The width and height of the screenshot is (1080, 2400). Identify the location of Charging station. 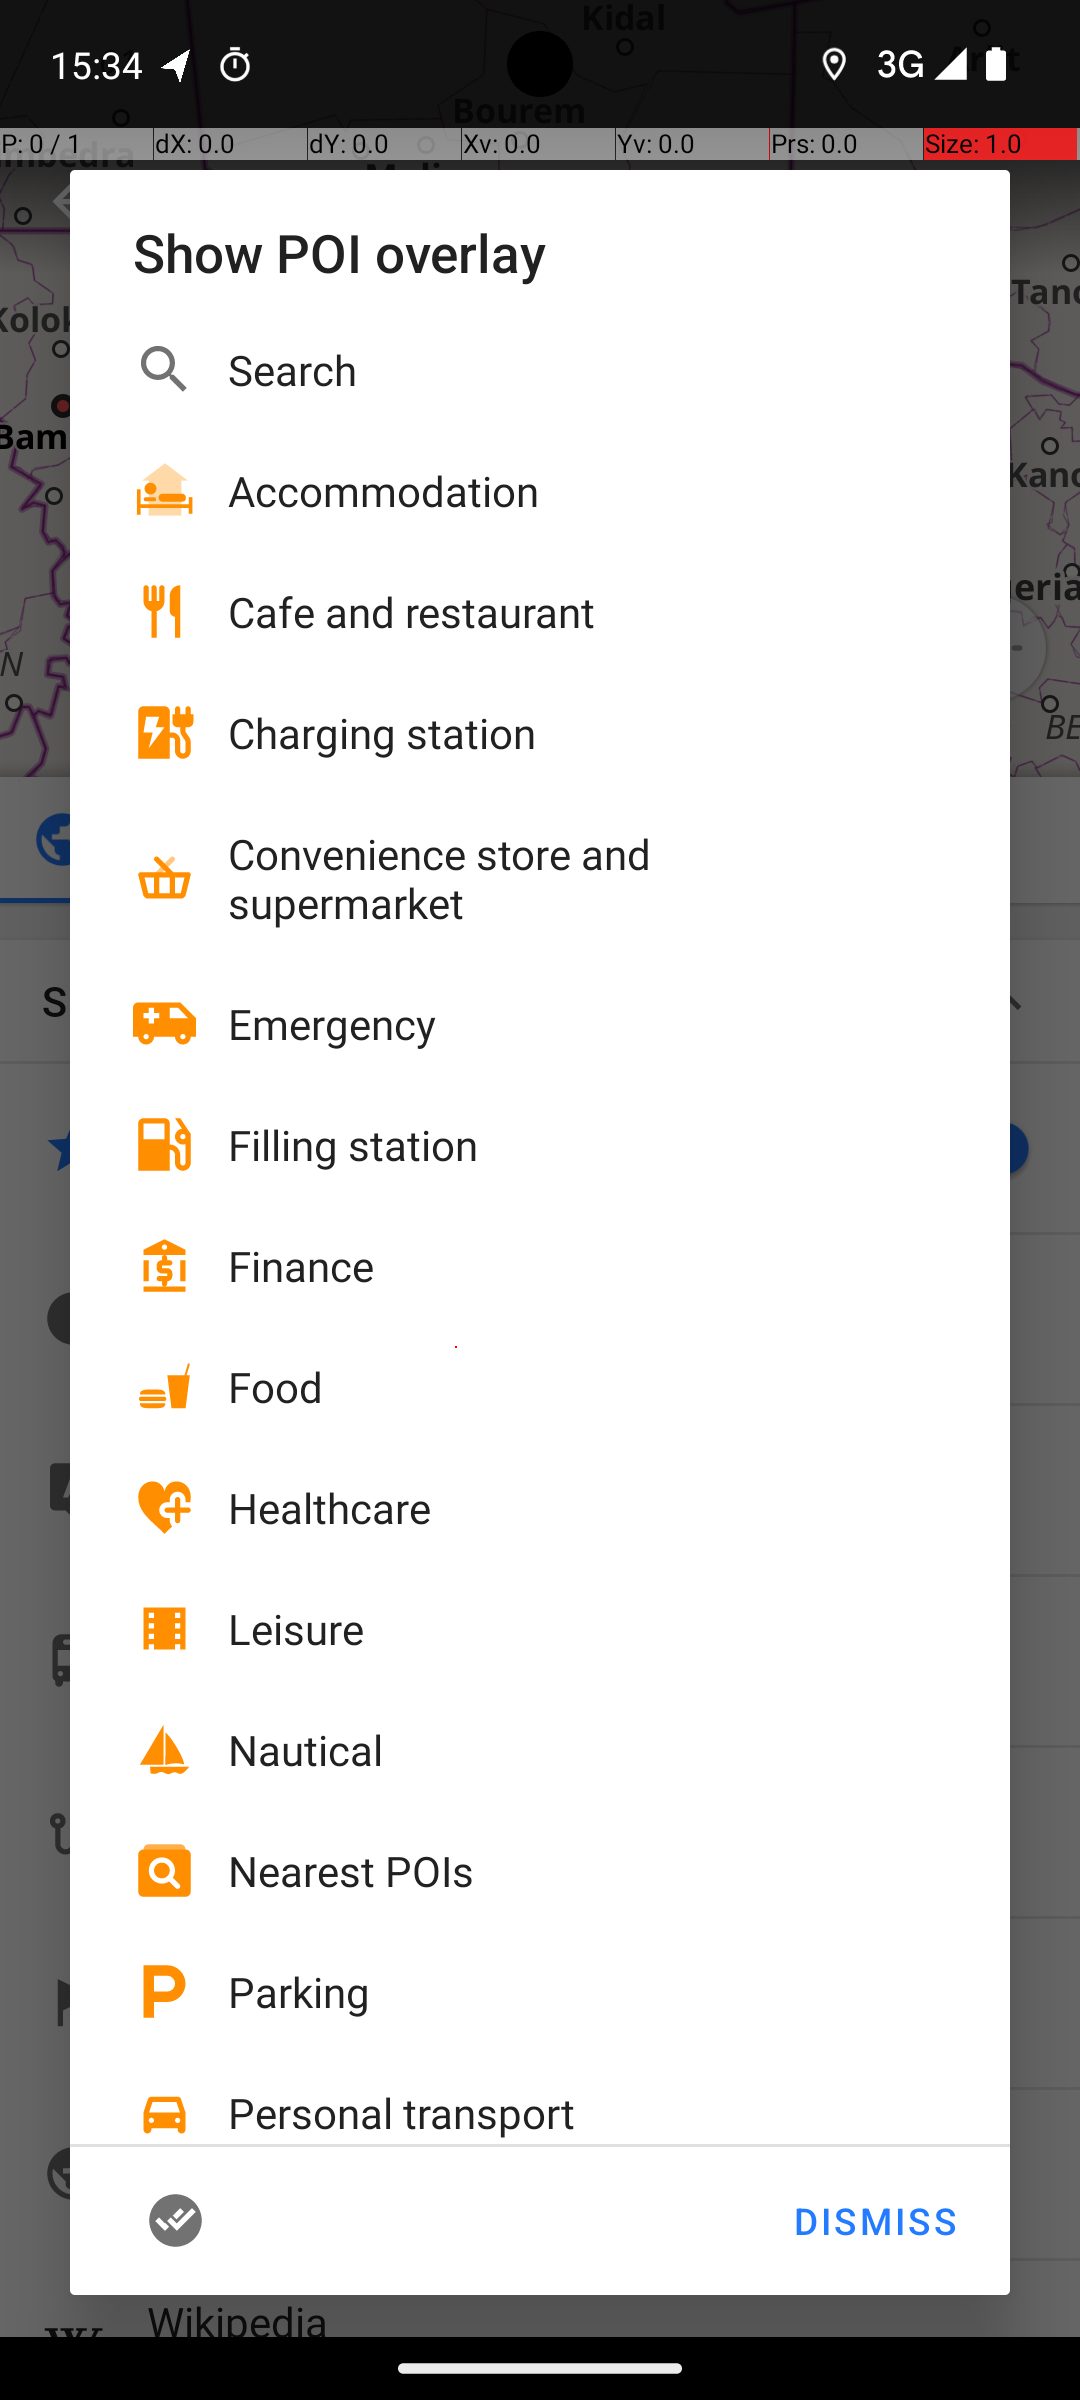
(382, 732).